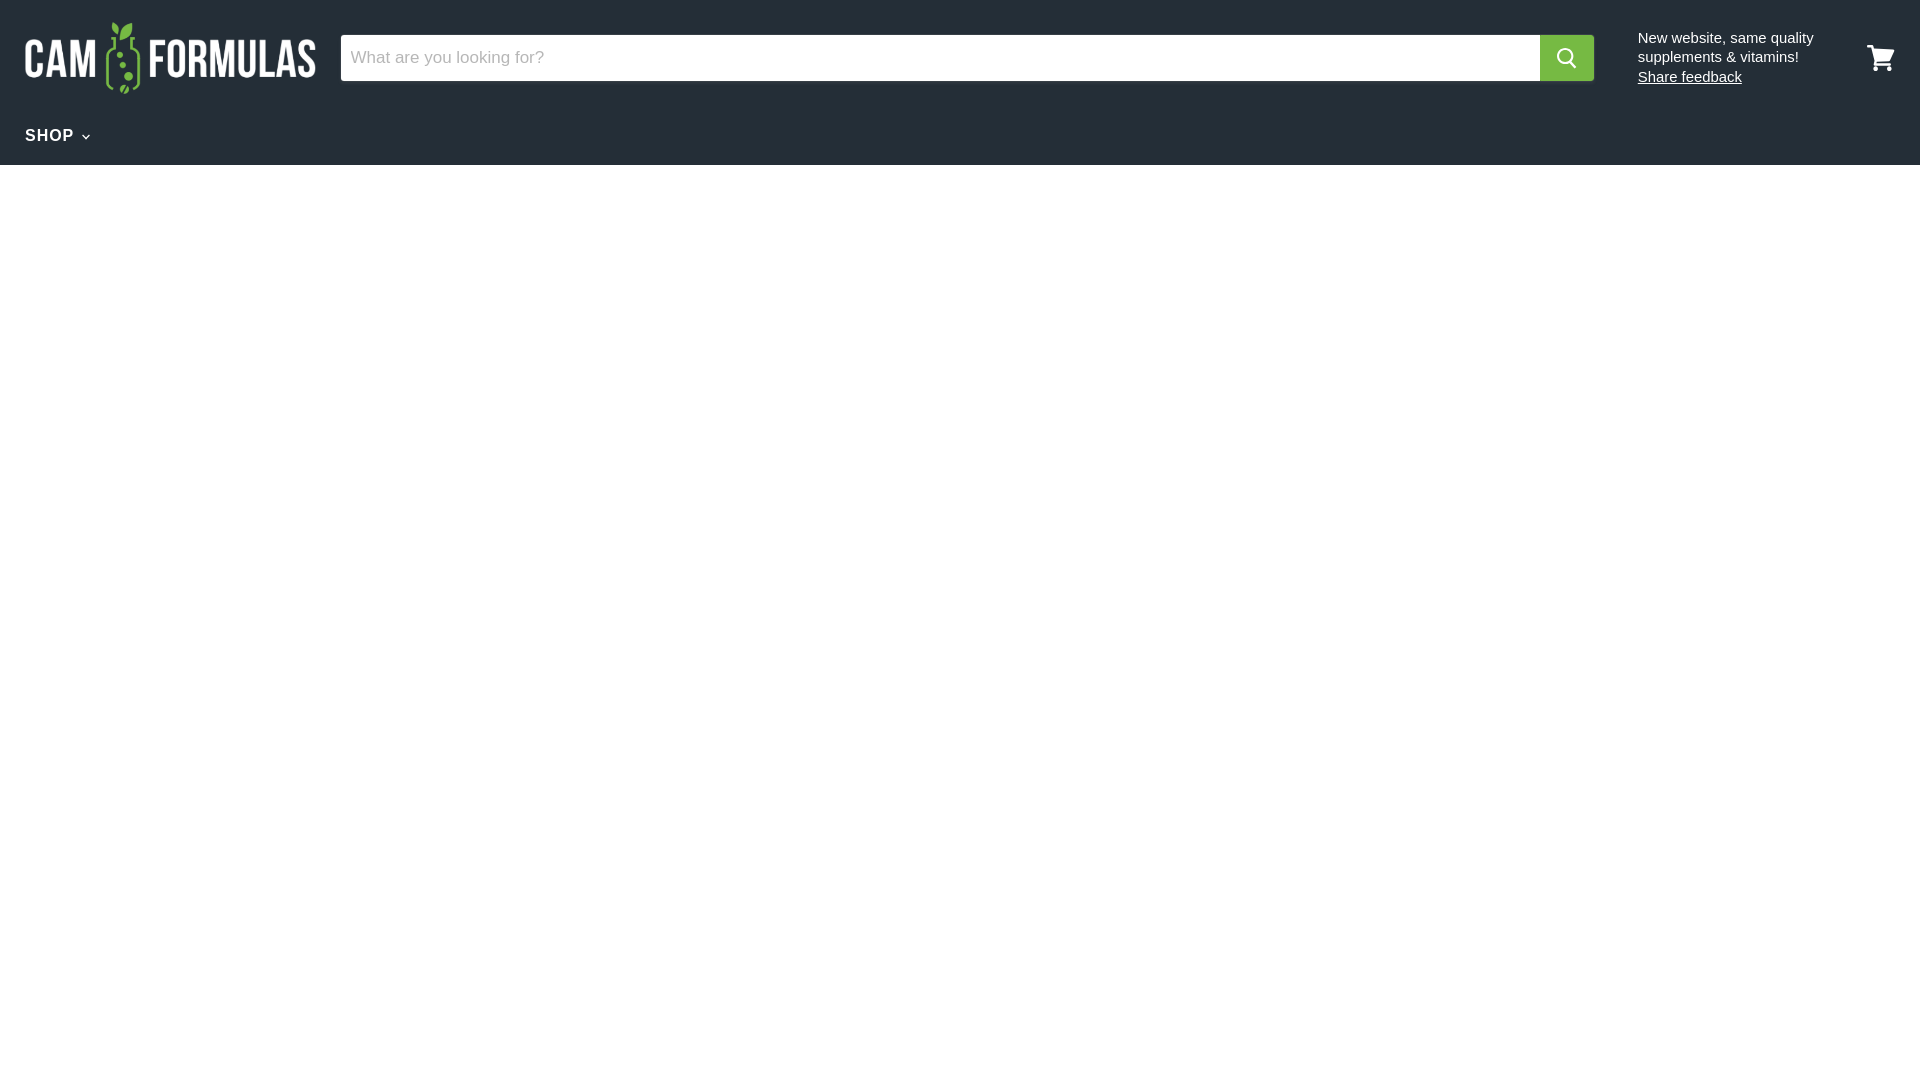  I want to click on Share feedback, so click(1689, 77).